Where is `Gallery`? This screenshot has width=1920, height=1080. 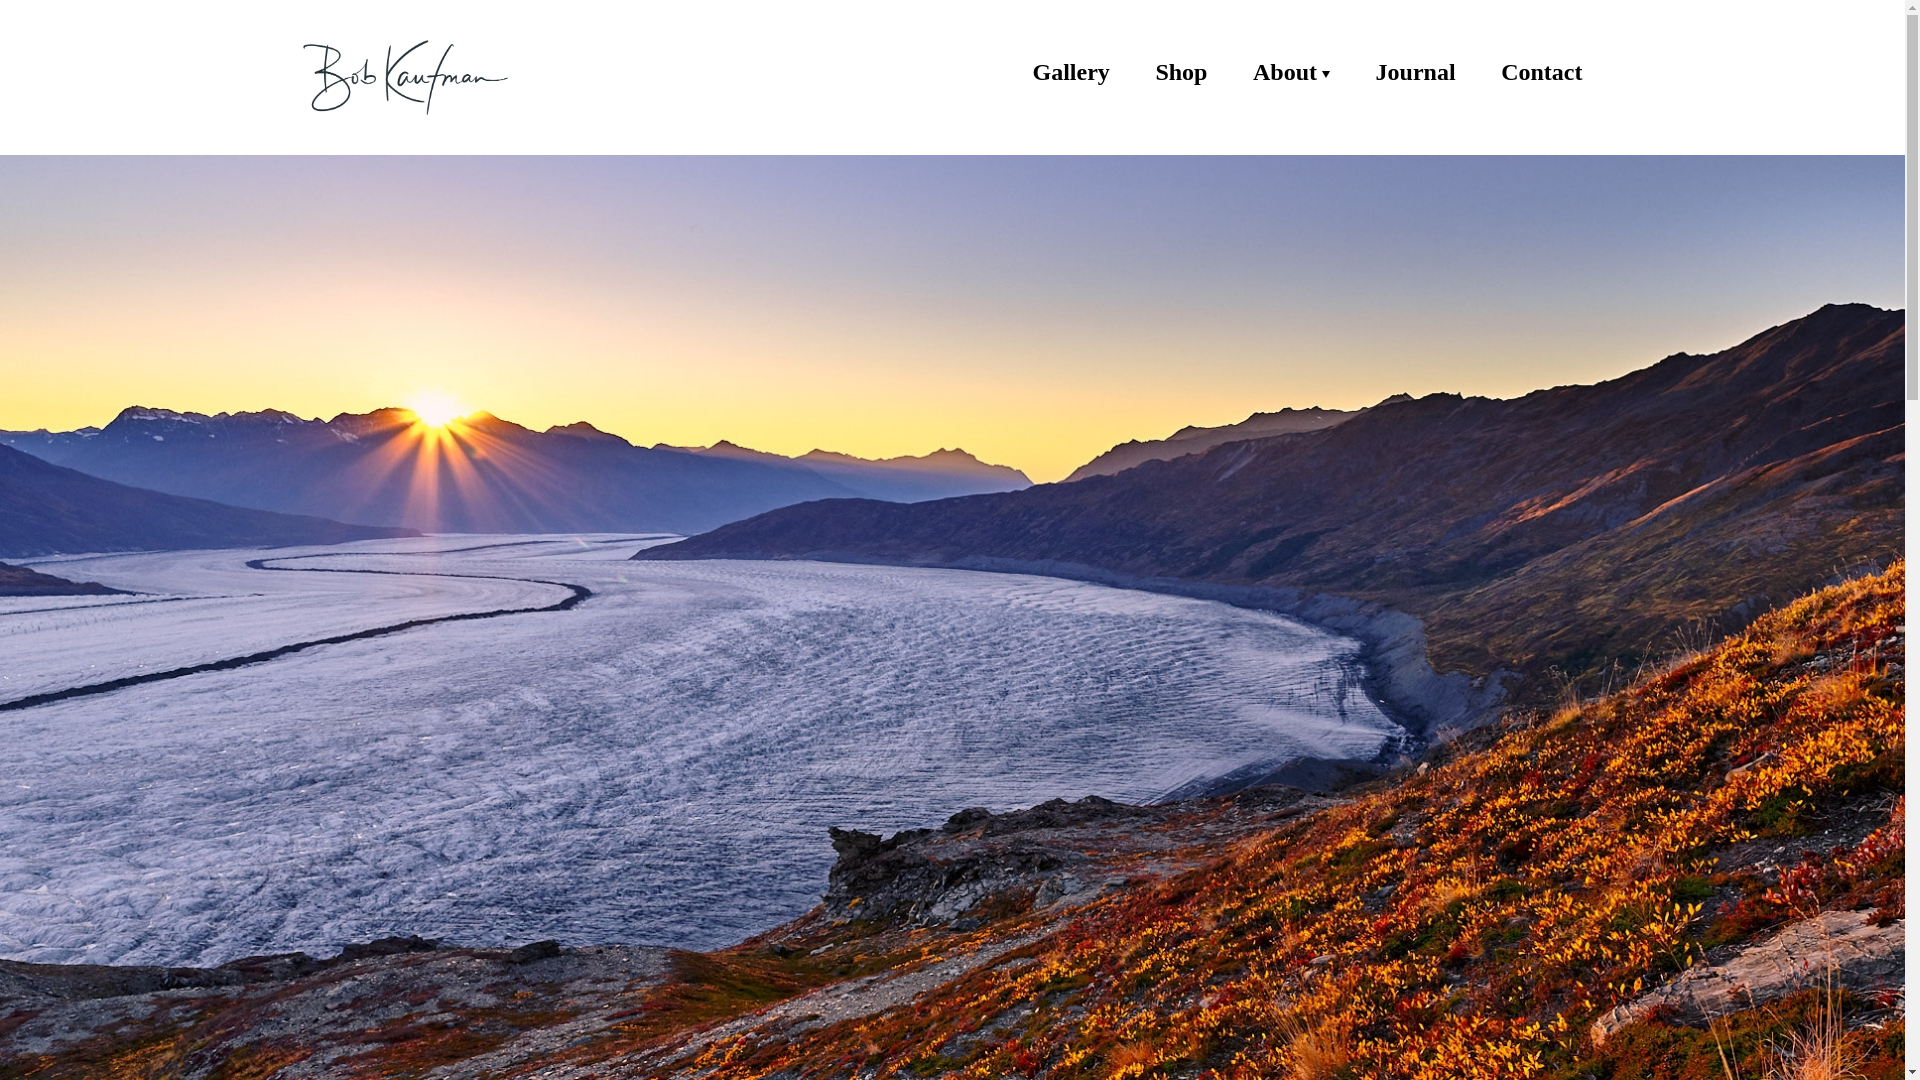 Gallery is located at coordinates (1070, 72).